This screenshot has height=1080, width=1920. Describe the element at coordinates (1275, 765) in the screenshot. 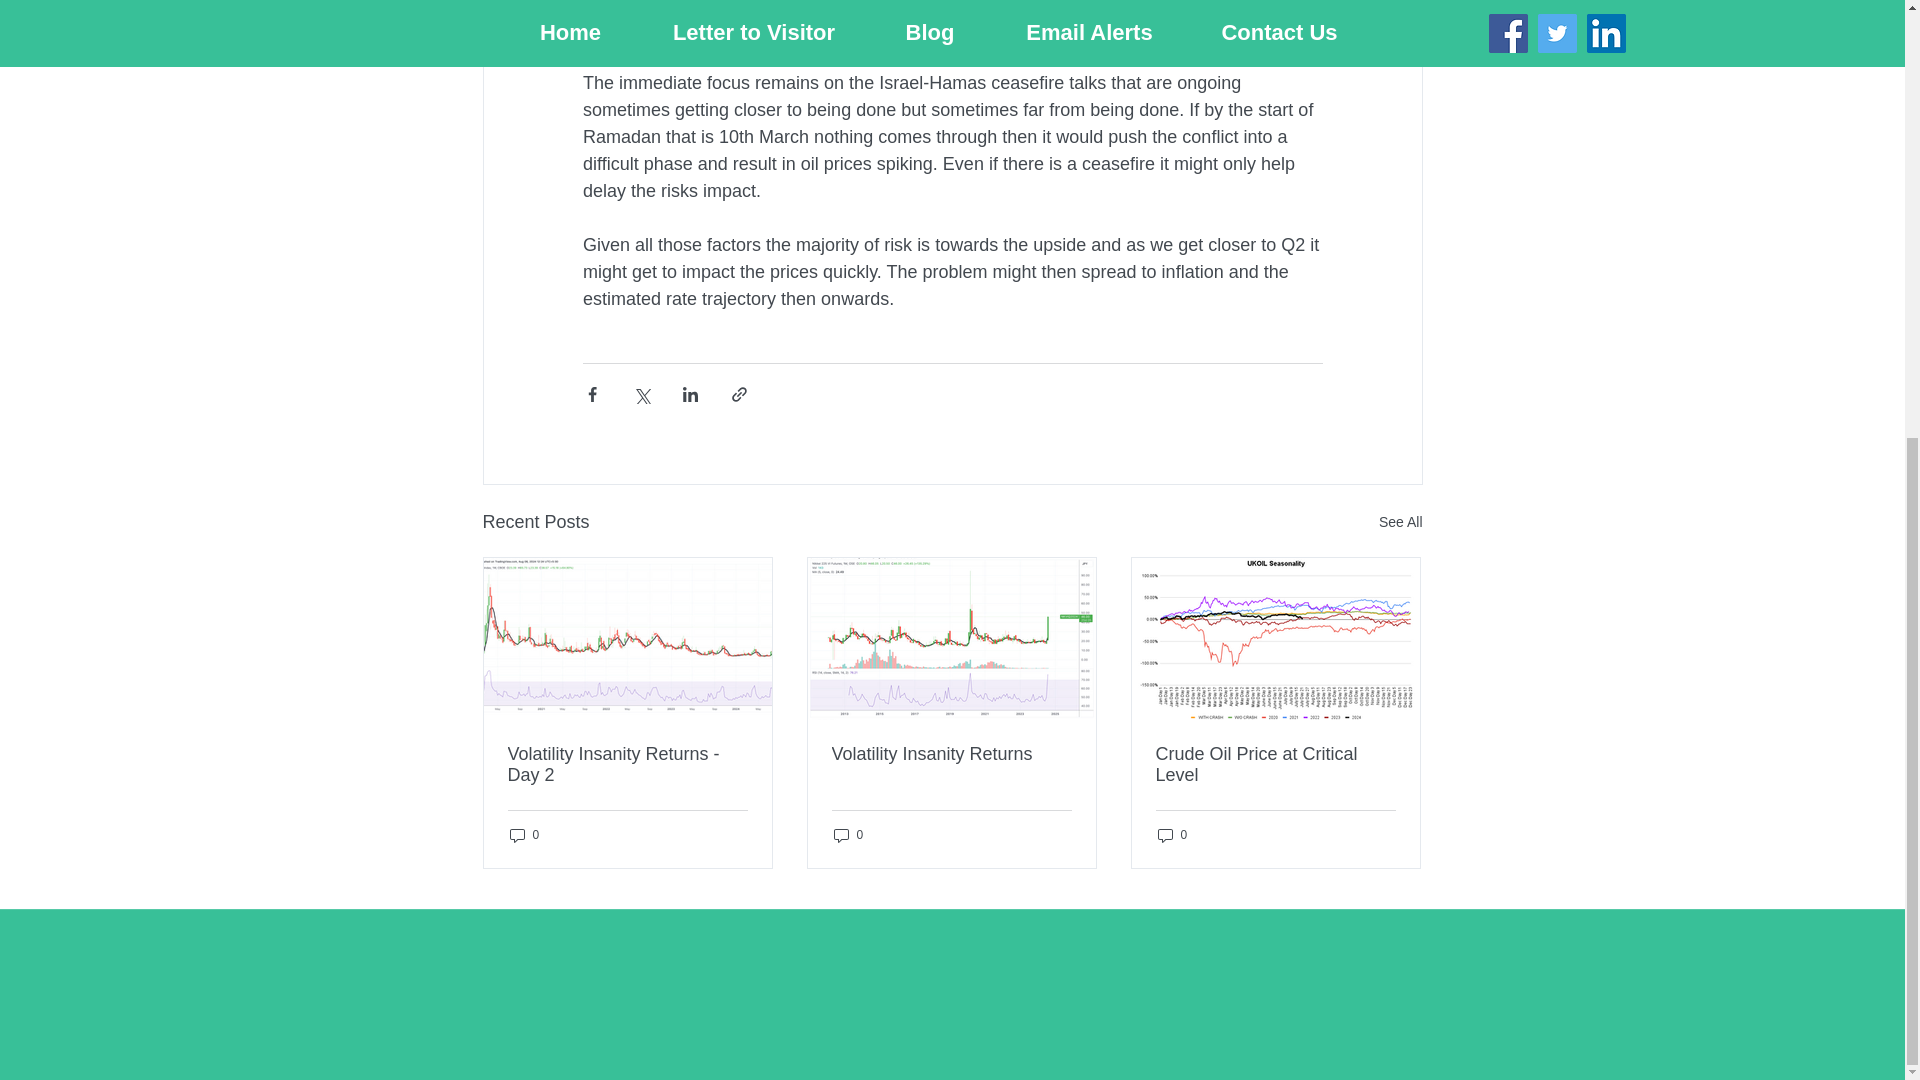

I see `Crude Oil Price at Critical Level` at that location.